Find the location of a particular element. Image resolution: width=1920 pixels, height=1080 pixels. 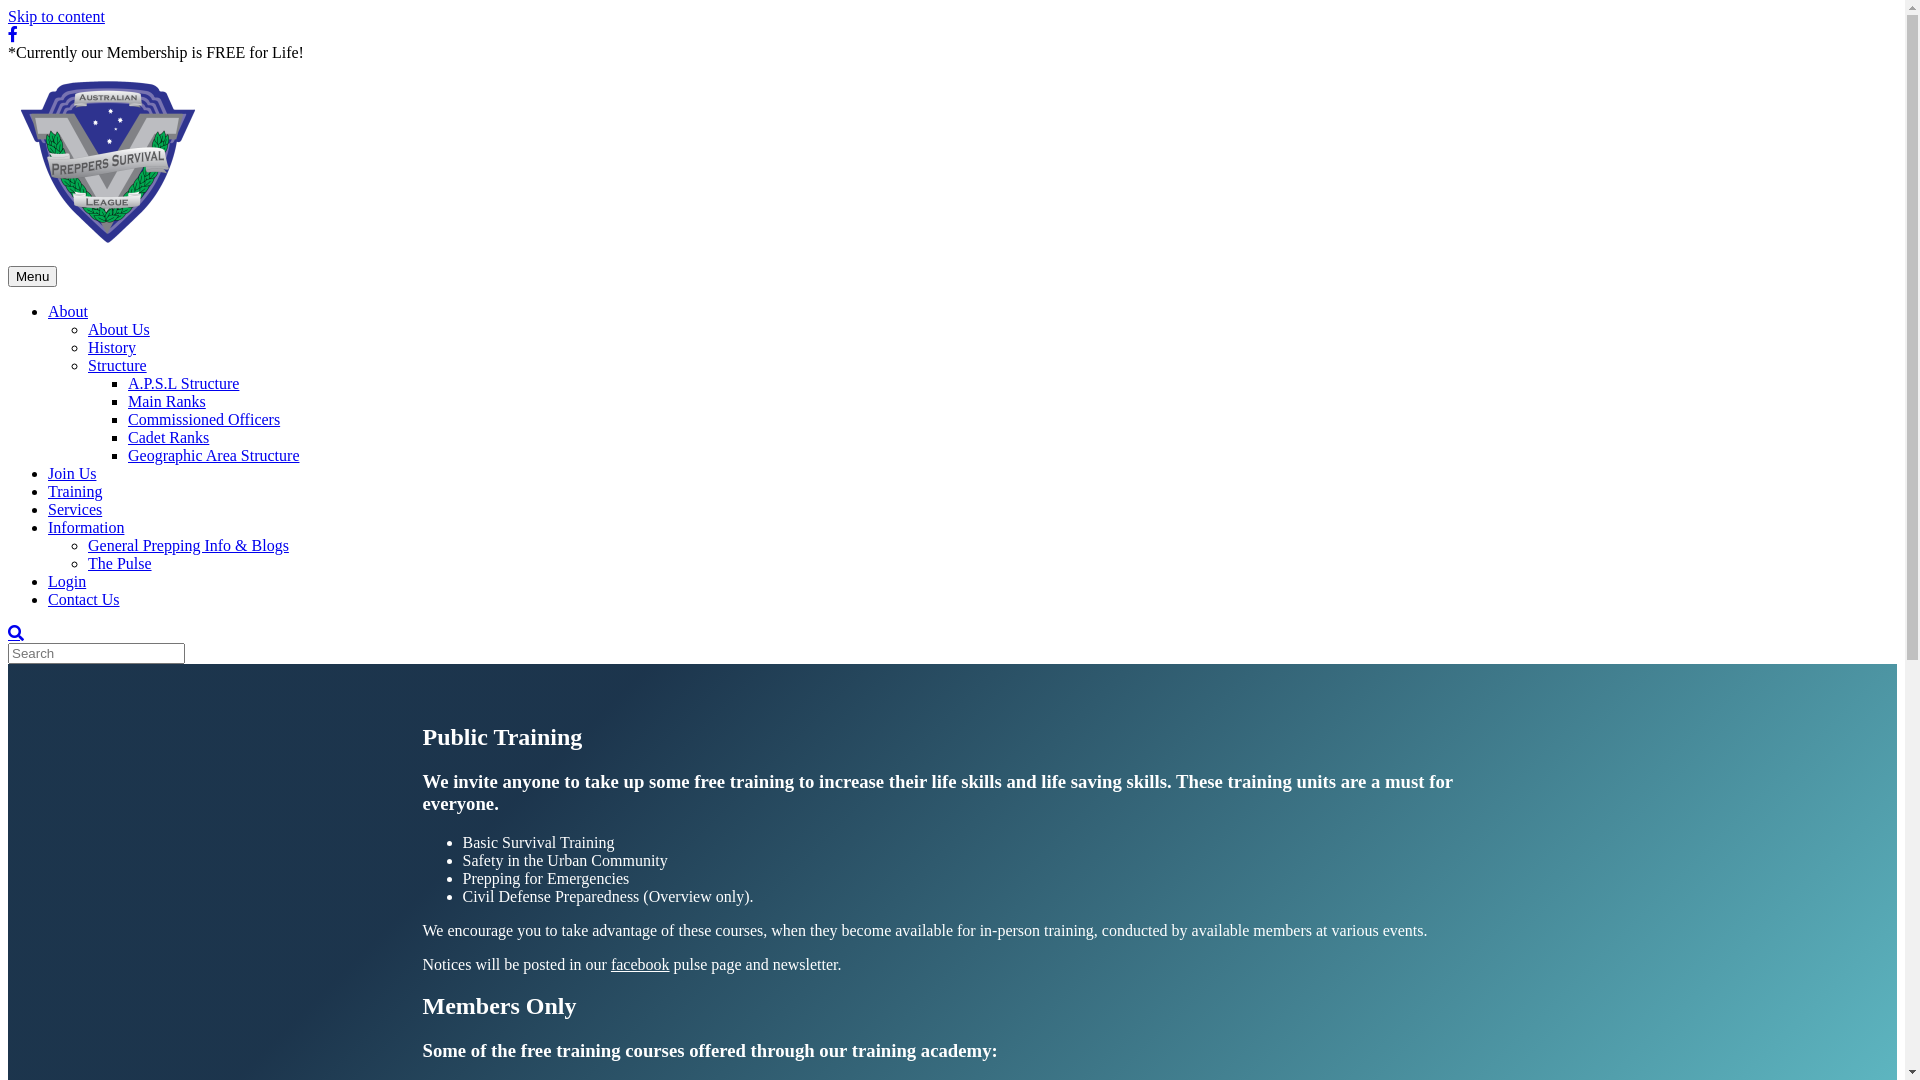

Commissioned Officers is located at coordinates (204, 420).